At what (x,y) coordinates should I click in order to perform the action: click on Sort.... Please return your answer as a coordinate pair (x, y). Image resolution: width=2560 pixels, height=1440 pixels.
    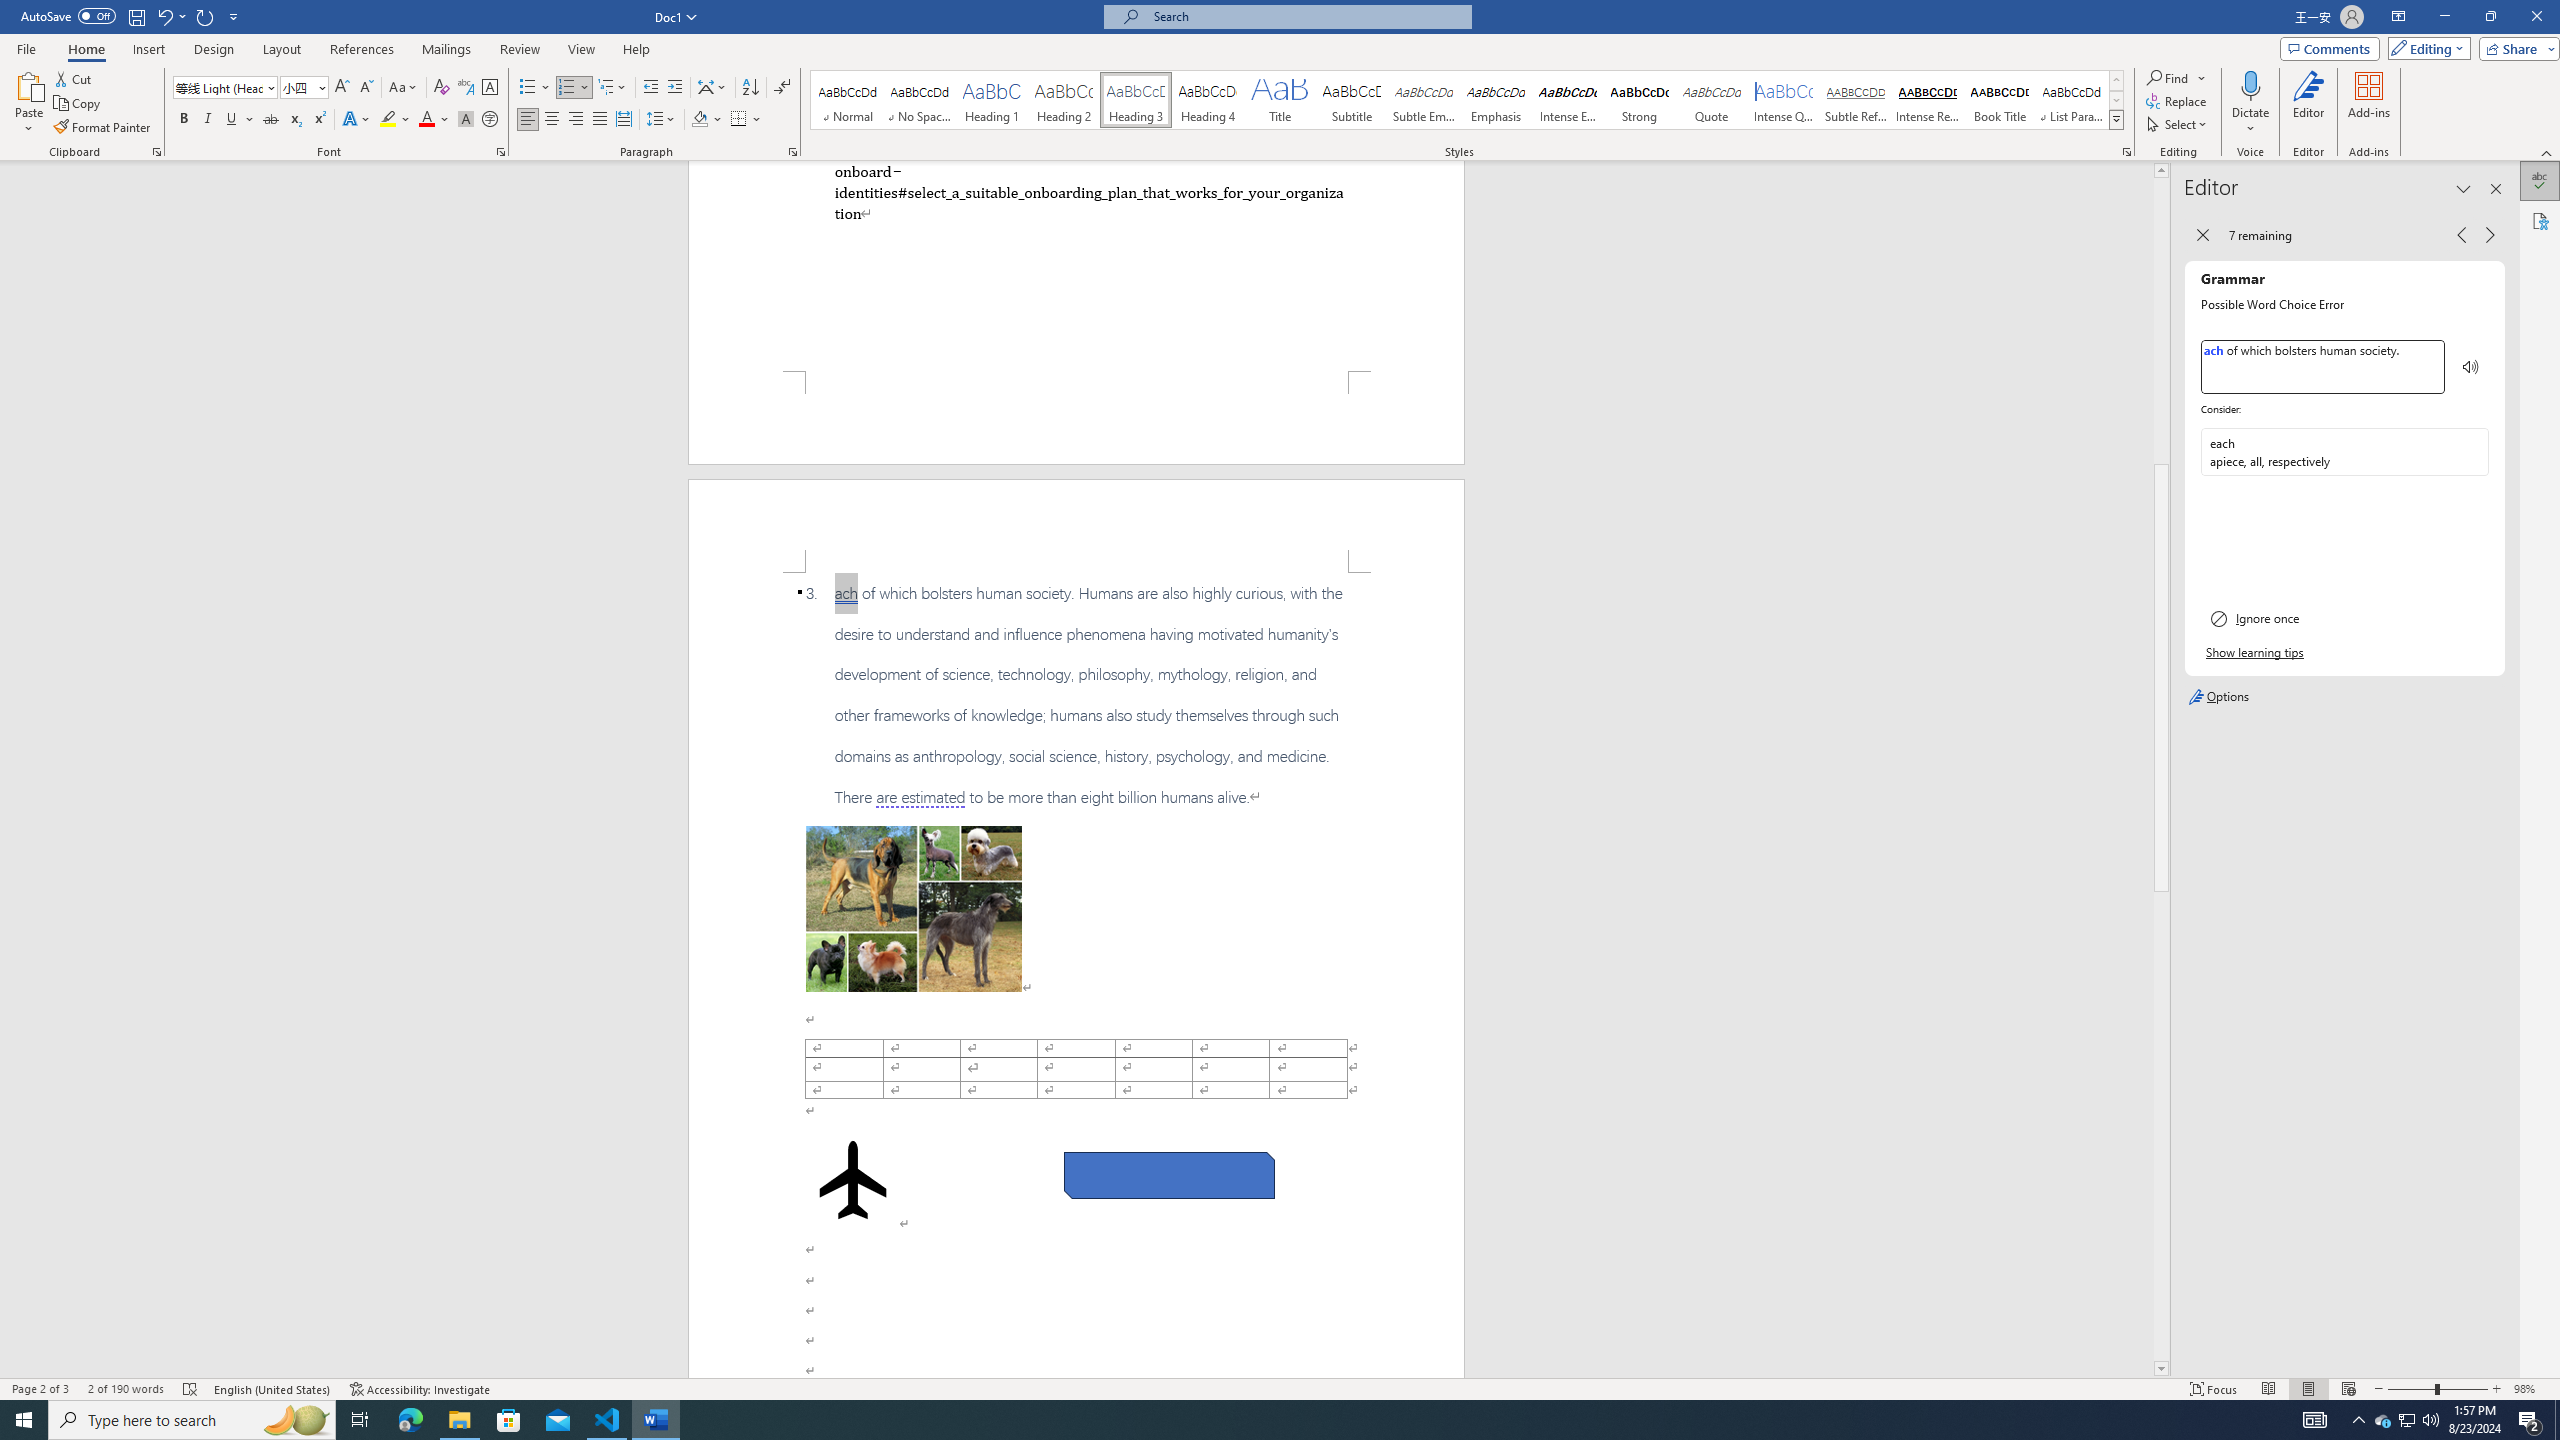
    Looking at the image, I should click on (750, 88).